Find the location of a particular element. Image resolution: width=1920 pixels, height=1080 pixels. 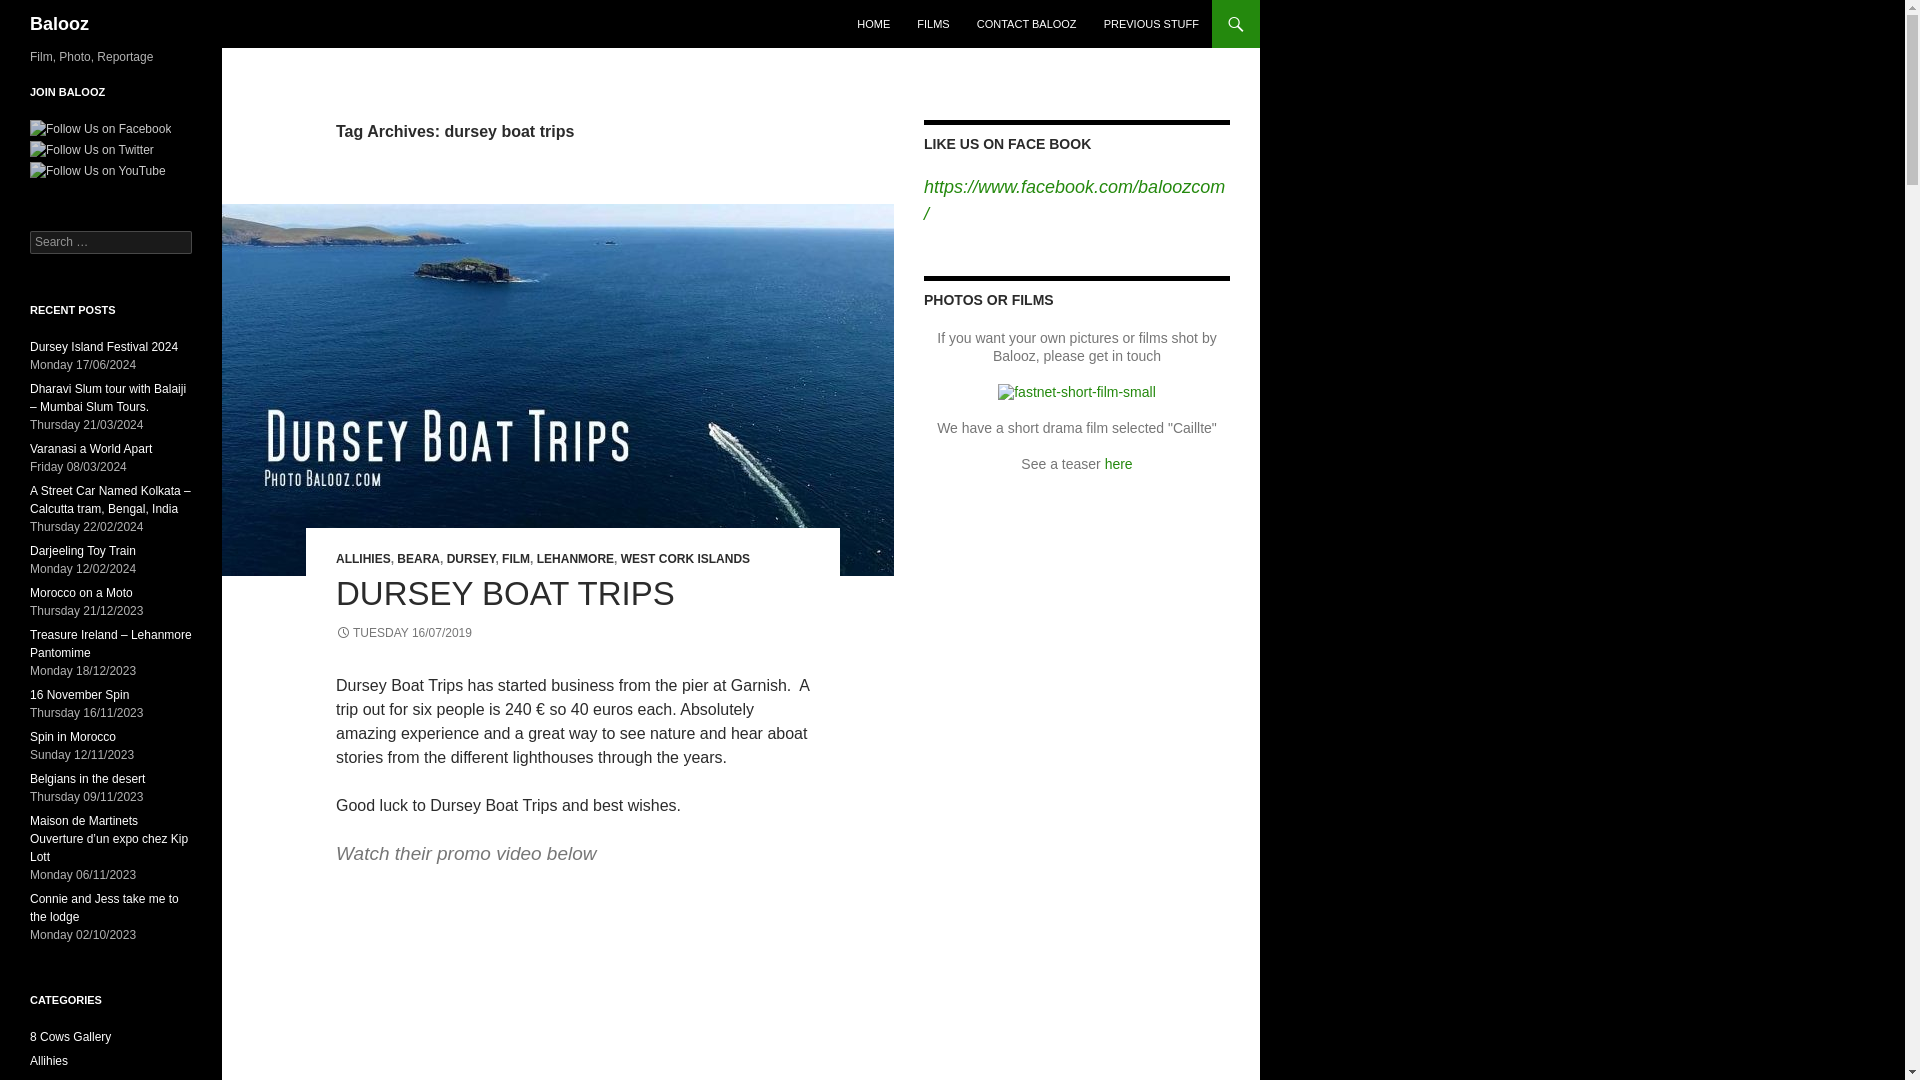

WEST CORK ISLANDS is located at coordinates (685, 558).